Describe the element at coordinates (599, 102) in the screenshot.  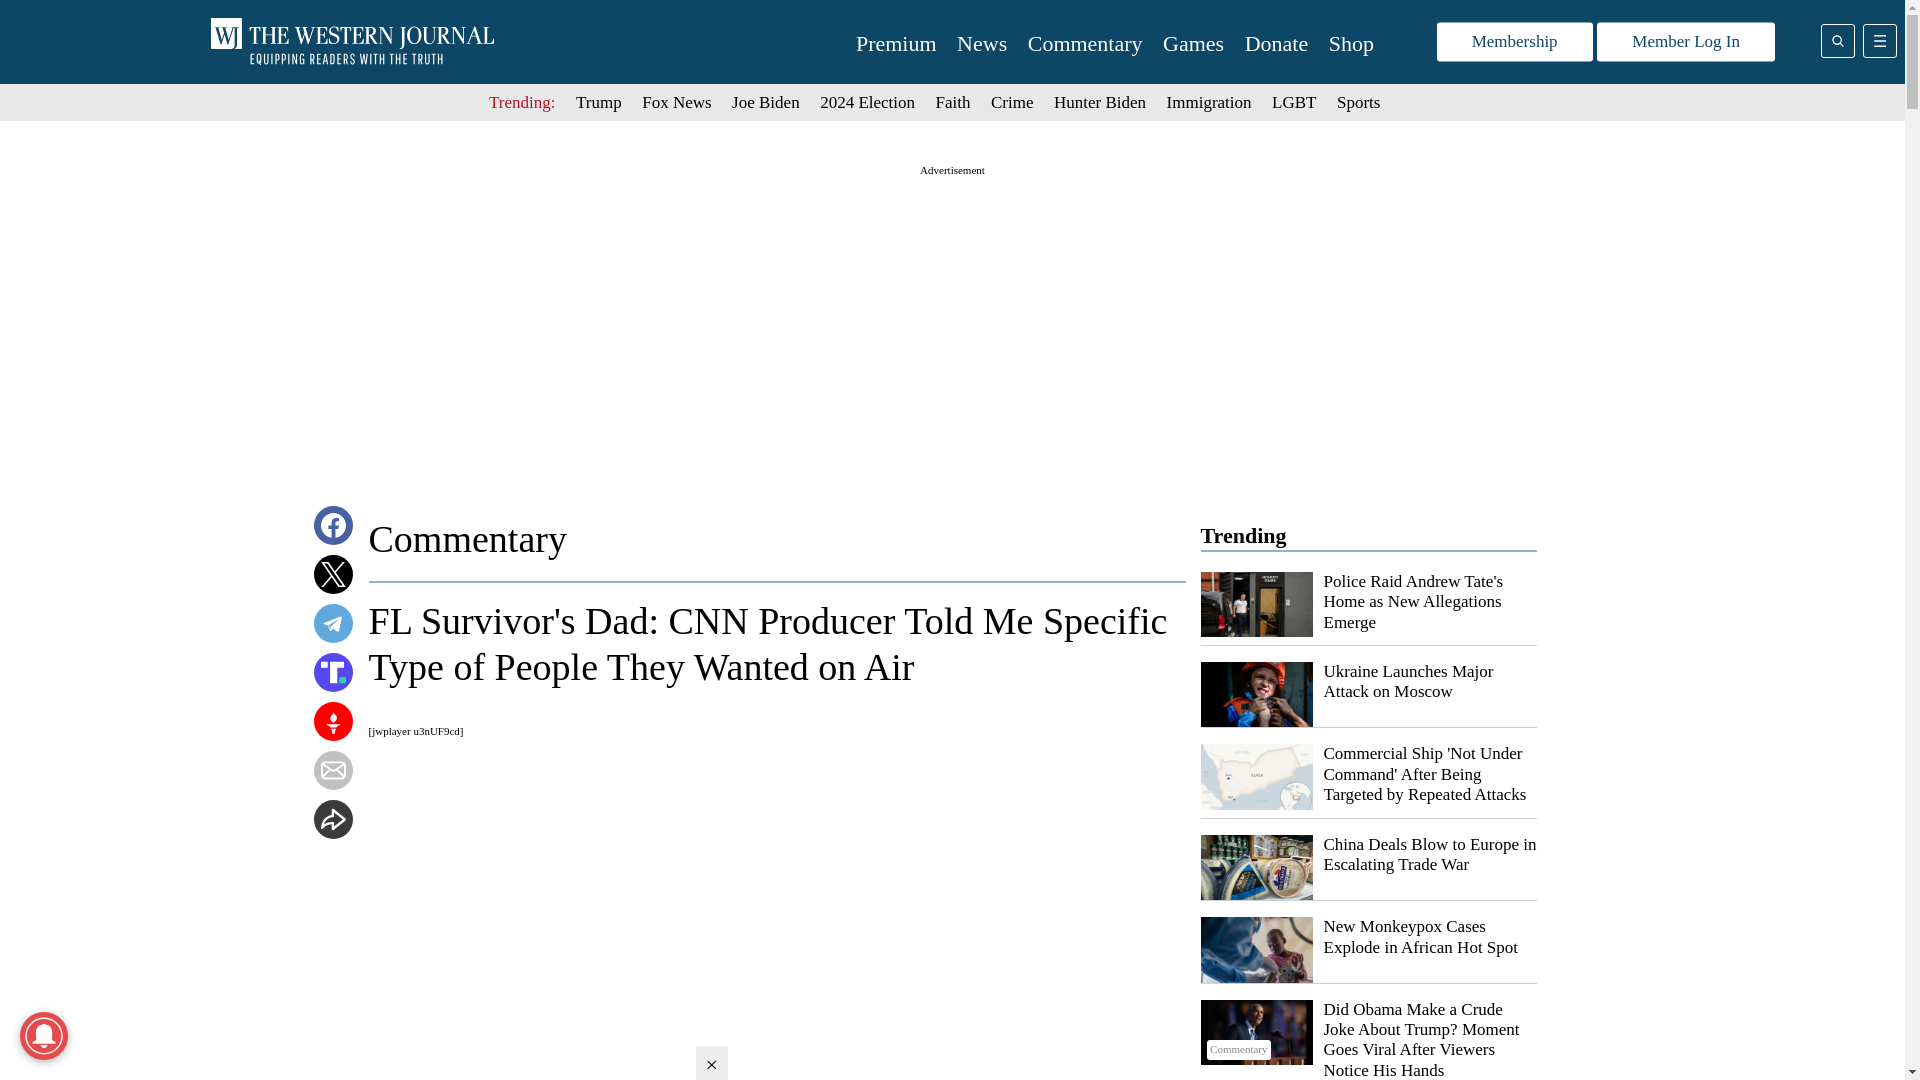
I see `Trump` at that location.